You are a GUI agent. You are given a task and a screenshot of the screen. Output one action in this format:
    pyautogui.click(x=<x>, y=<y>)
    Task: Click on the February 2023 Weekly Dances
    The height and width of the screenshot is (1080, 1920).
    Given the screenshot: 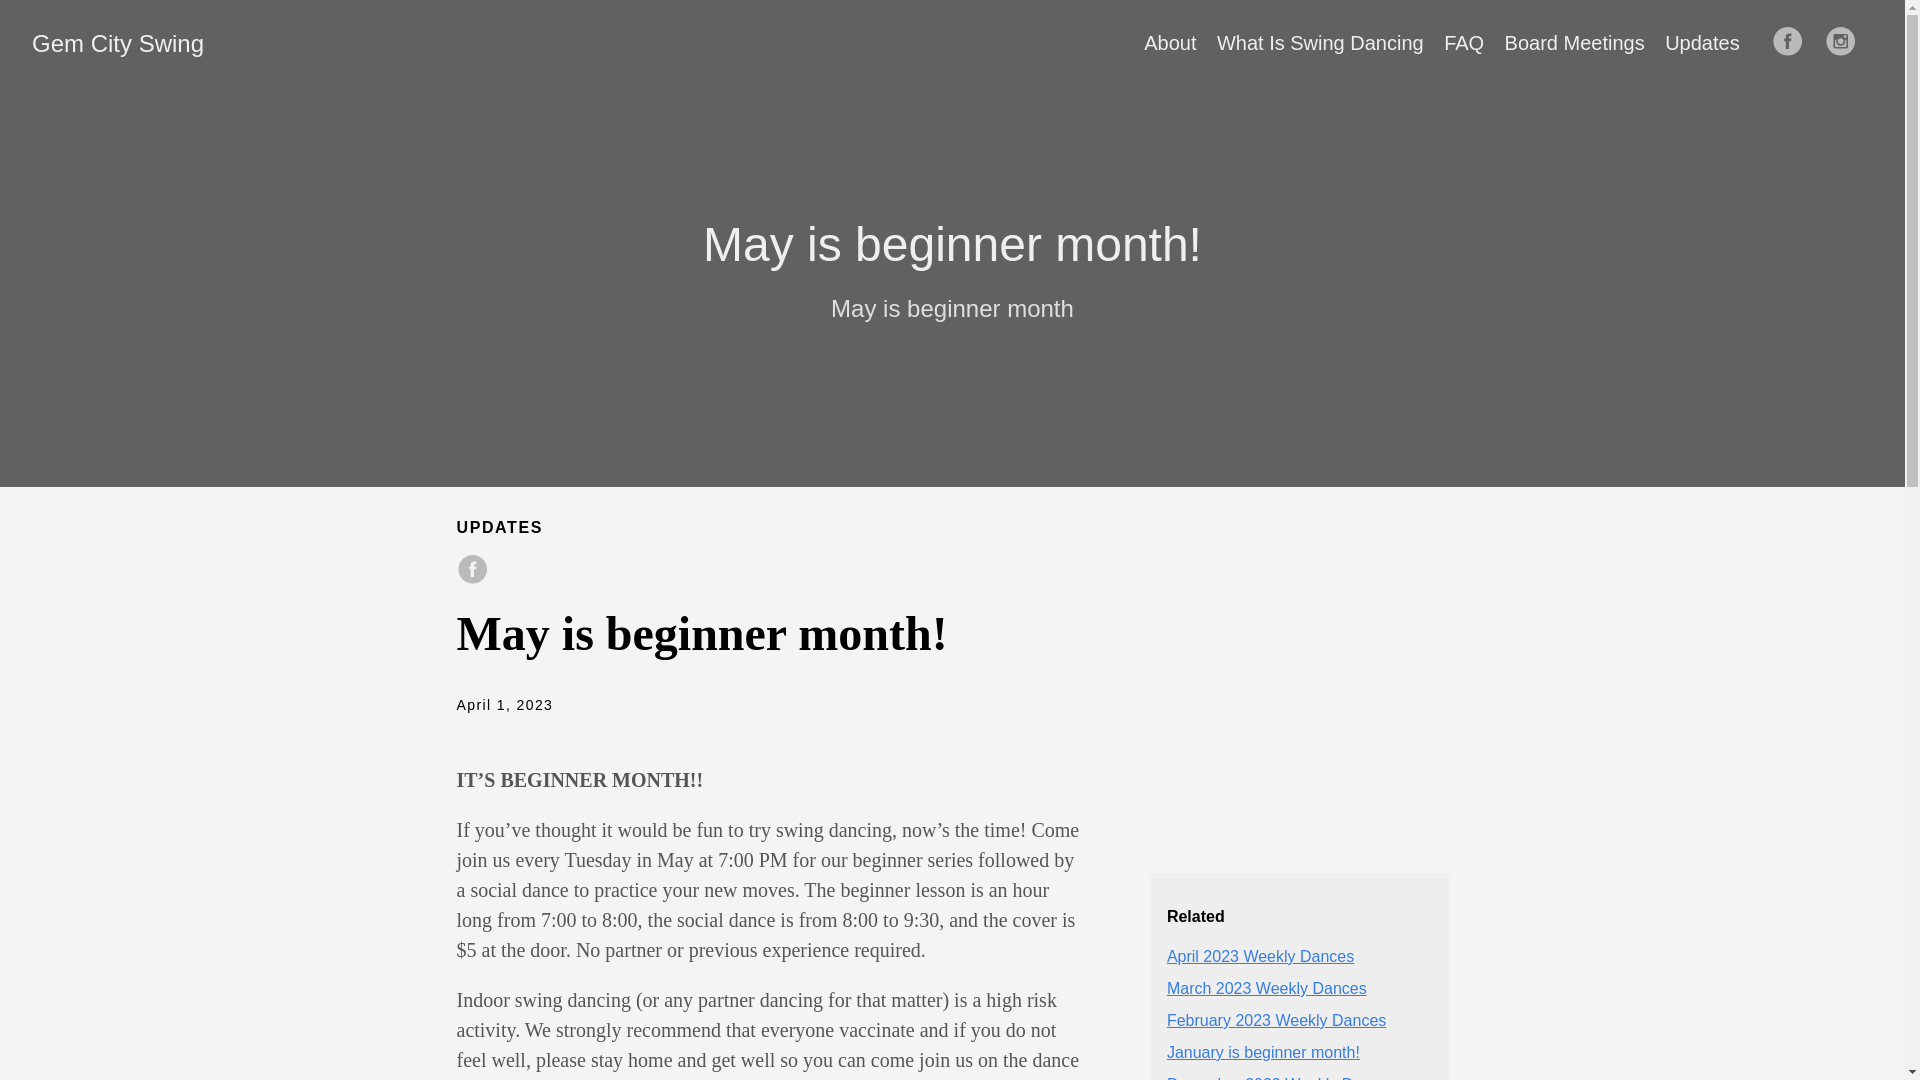 What is the action you would take?
    pyautogui.click(x=1276, y=1020)
    